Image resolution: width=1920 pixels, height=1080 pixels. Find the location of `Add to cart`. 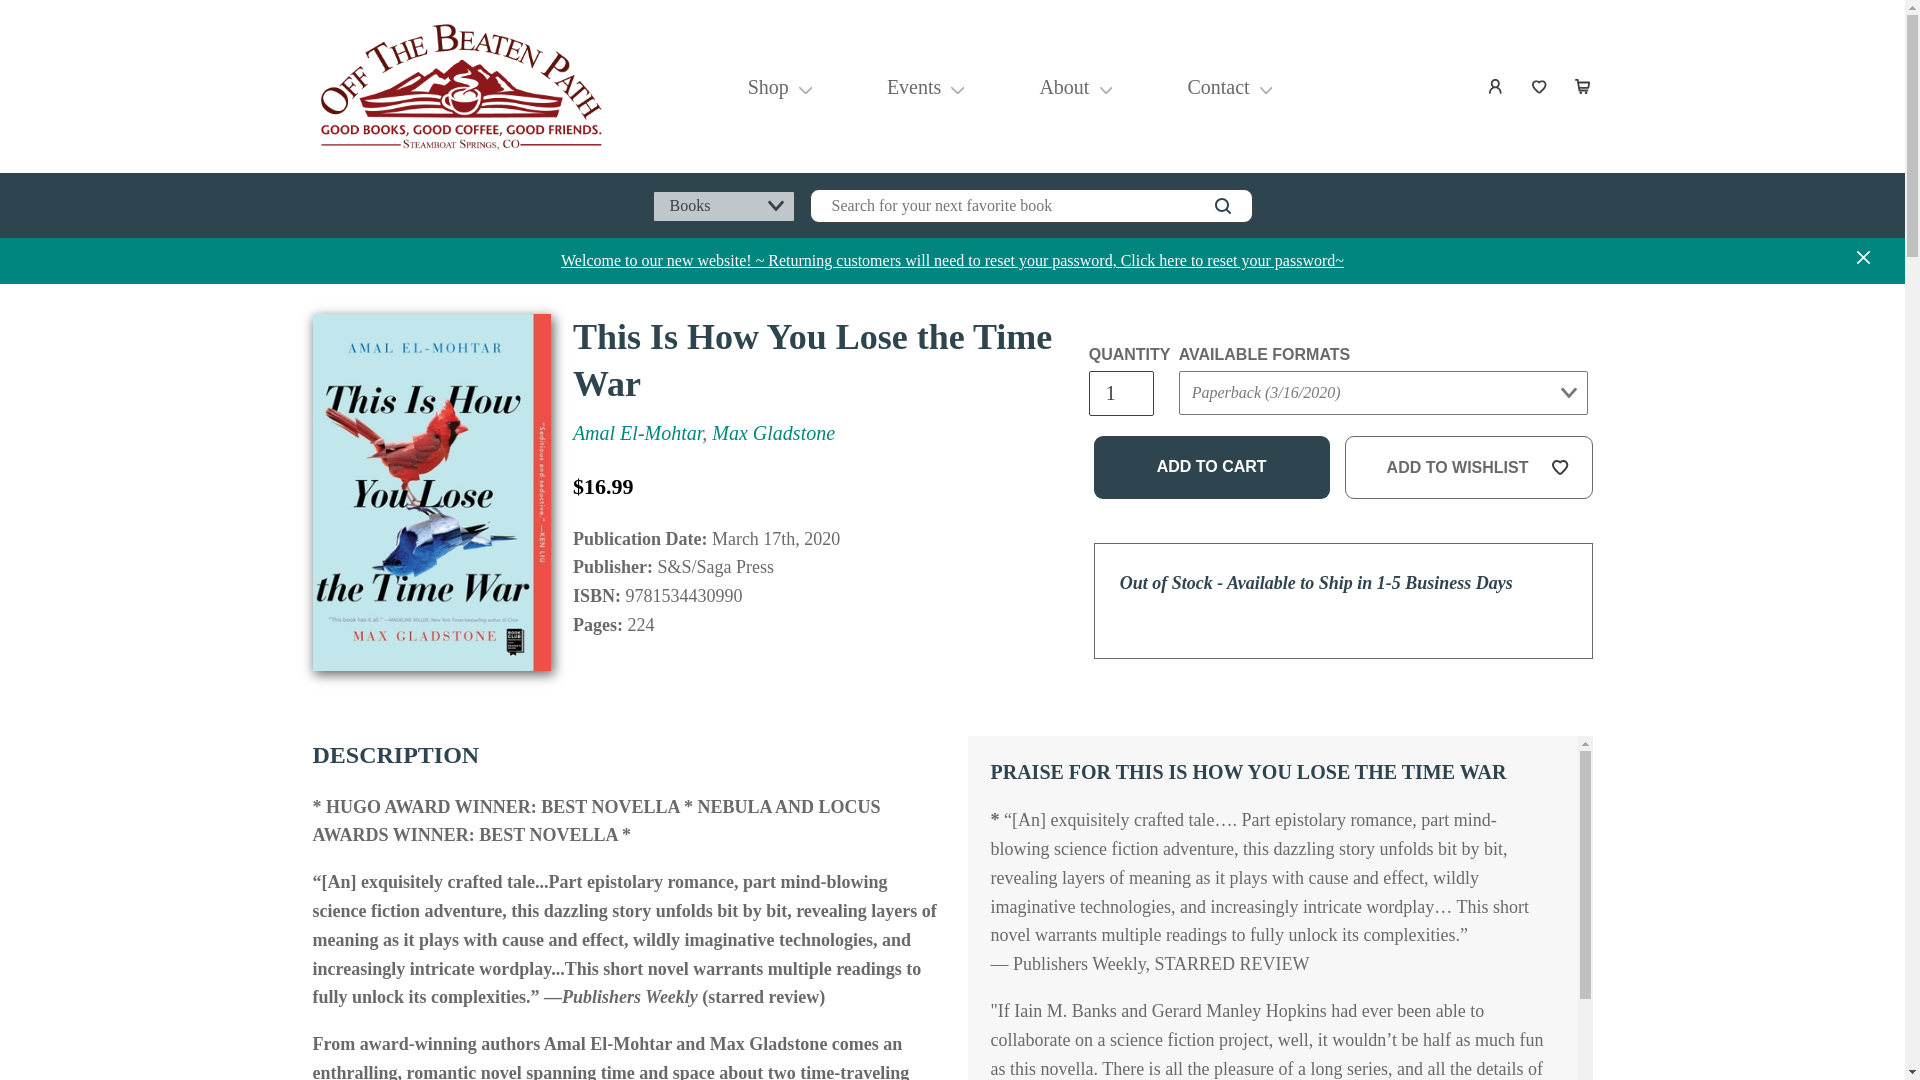

Add to cart is located at coordinates (1212, 468).